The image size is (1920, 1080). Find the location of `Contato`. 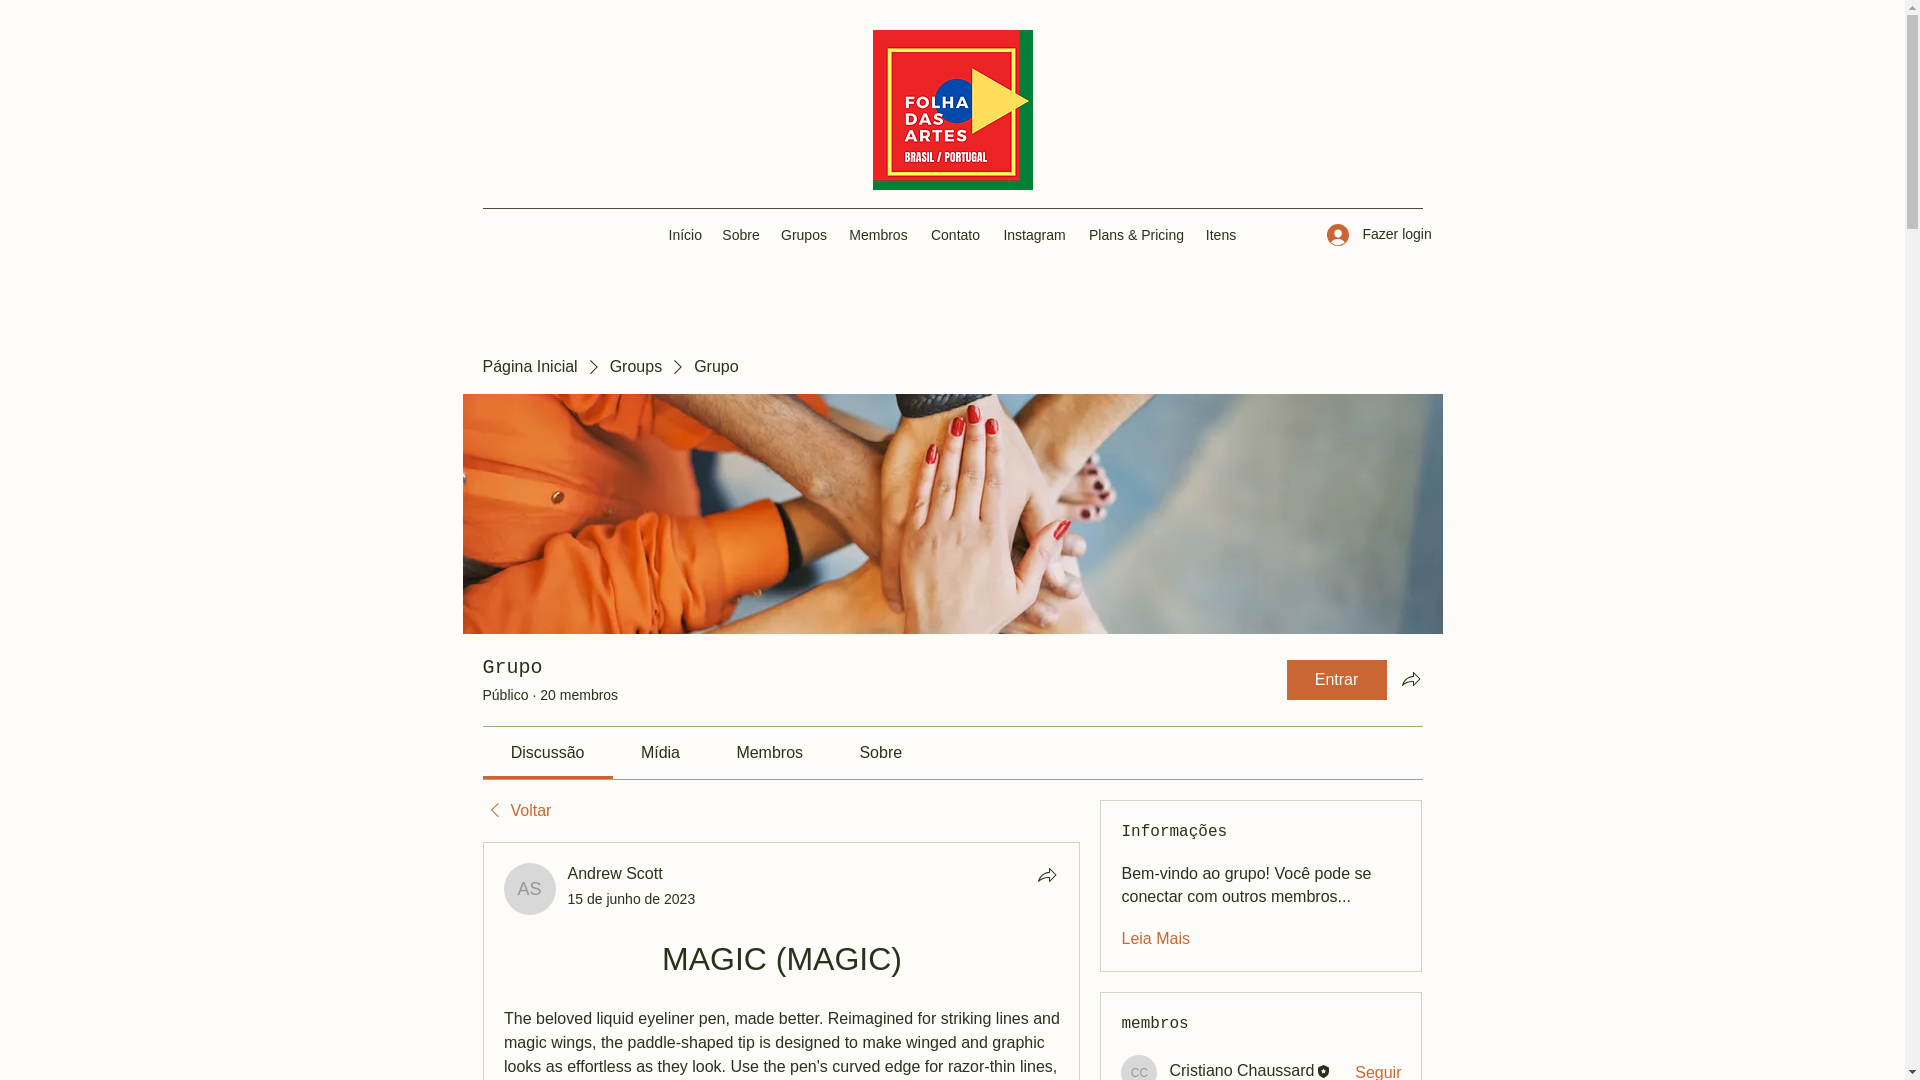

Contato is located at coordinates (956, 234).